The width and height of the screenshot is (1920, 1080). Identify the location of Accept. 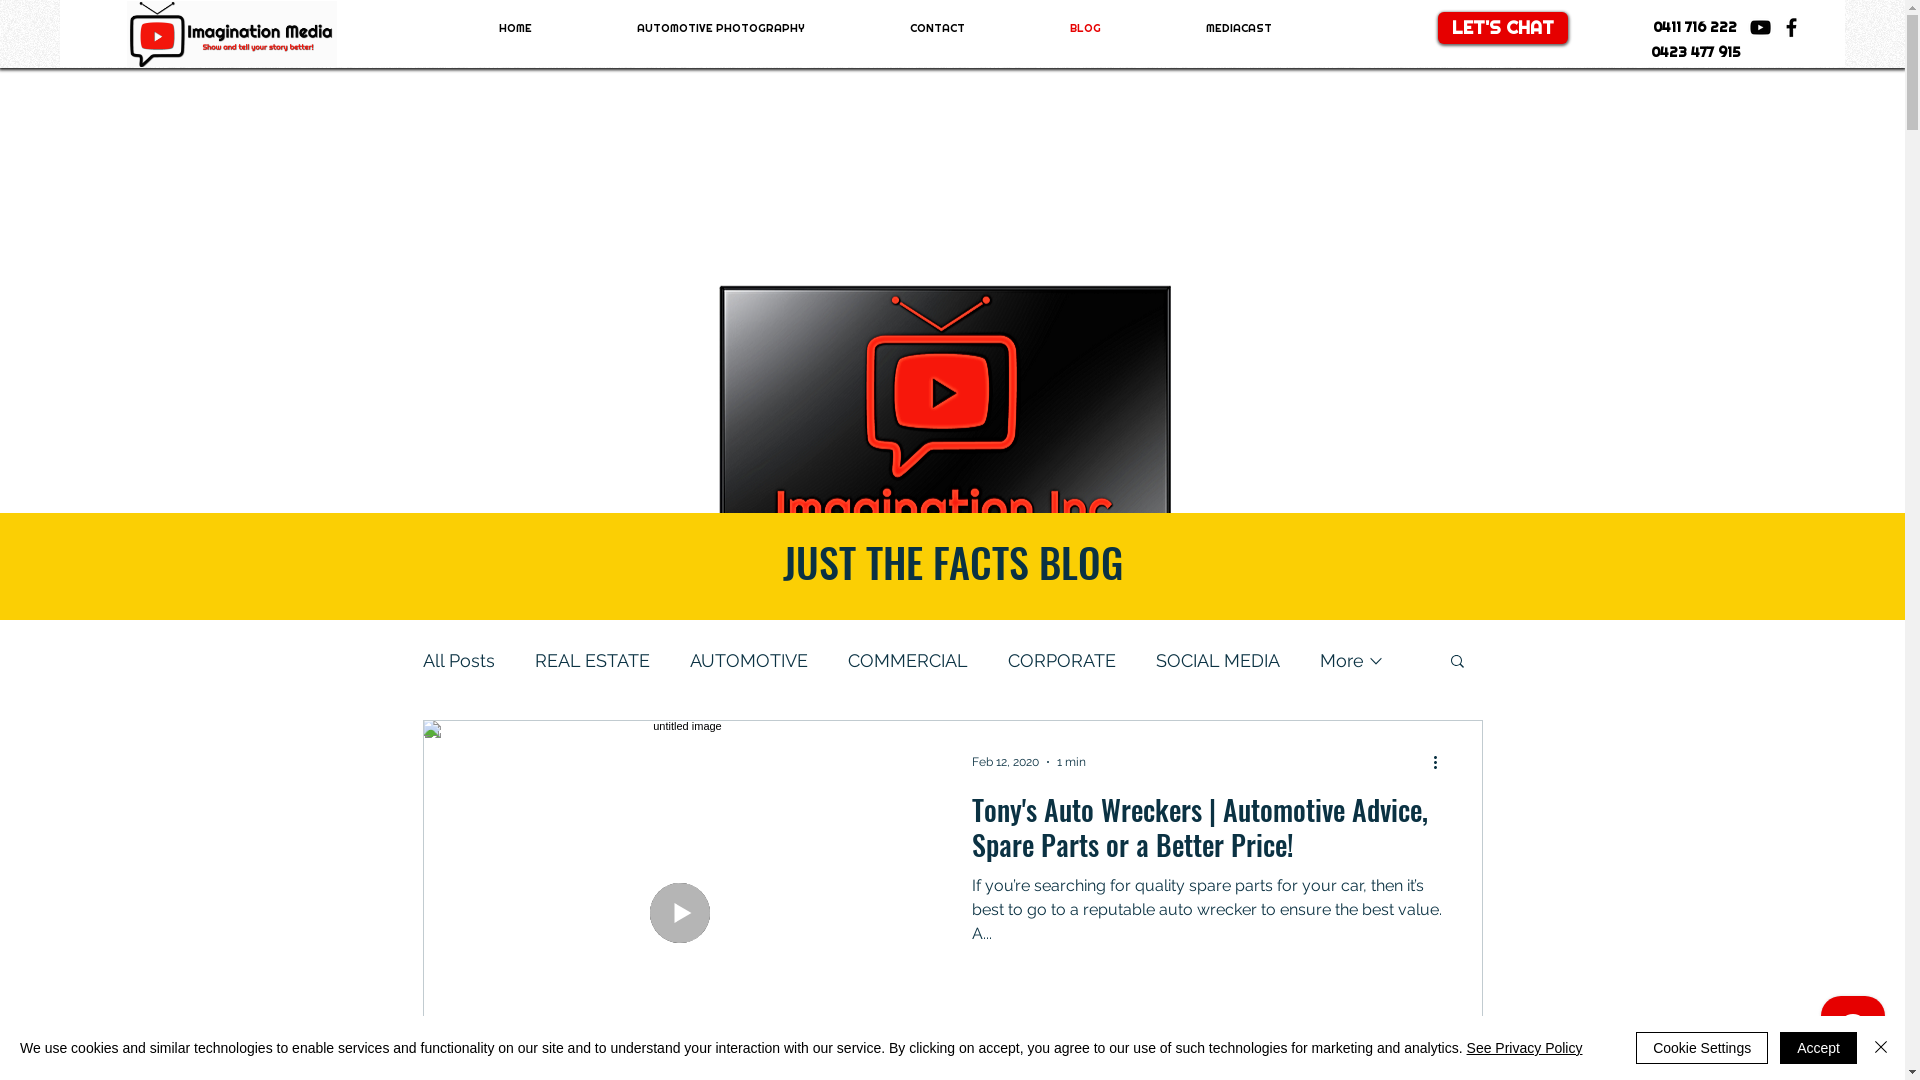
(1818, 1048).